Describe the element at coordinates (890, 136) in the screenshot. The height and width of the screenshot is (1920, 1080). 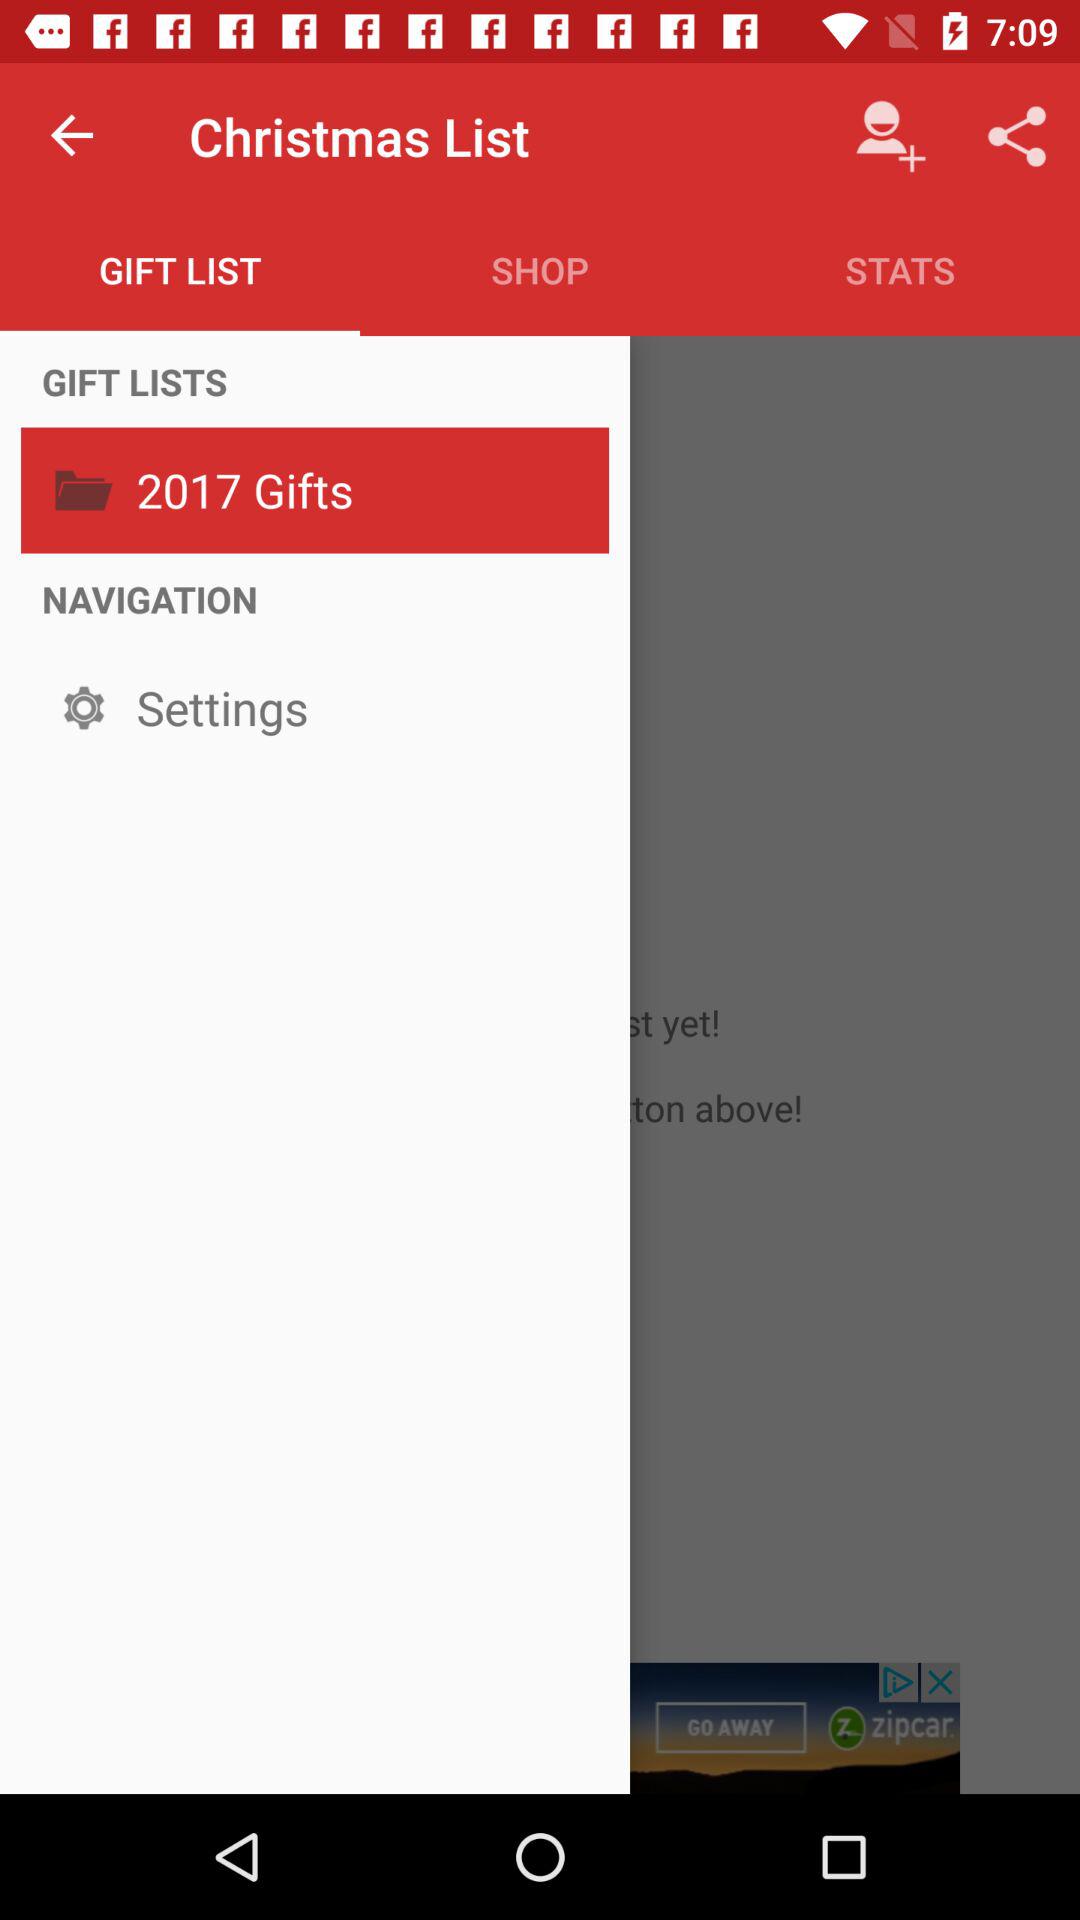
I see `choose item next to the shop item` at that location.